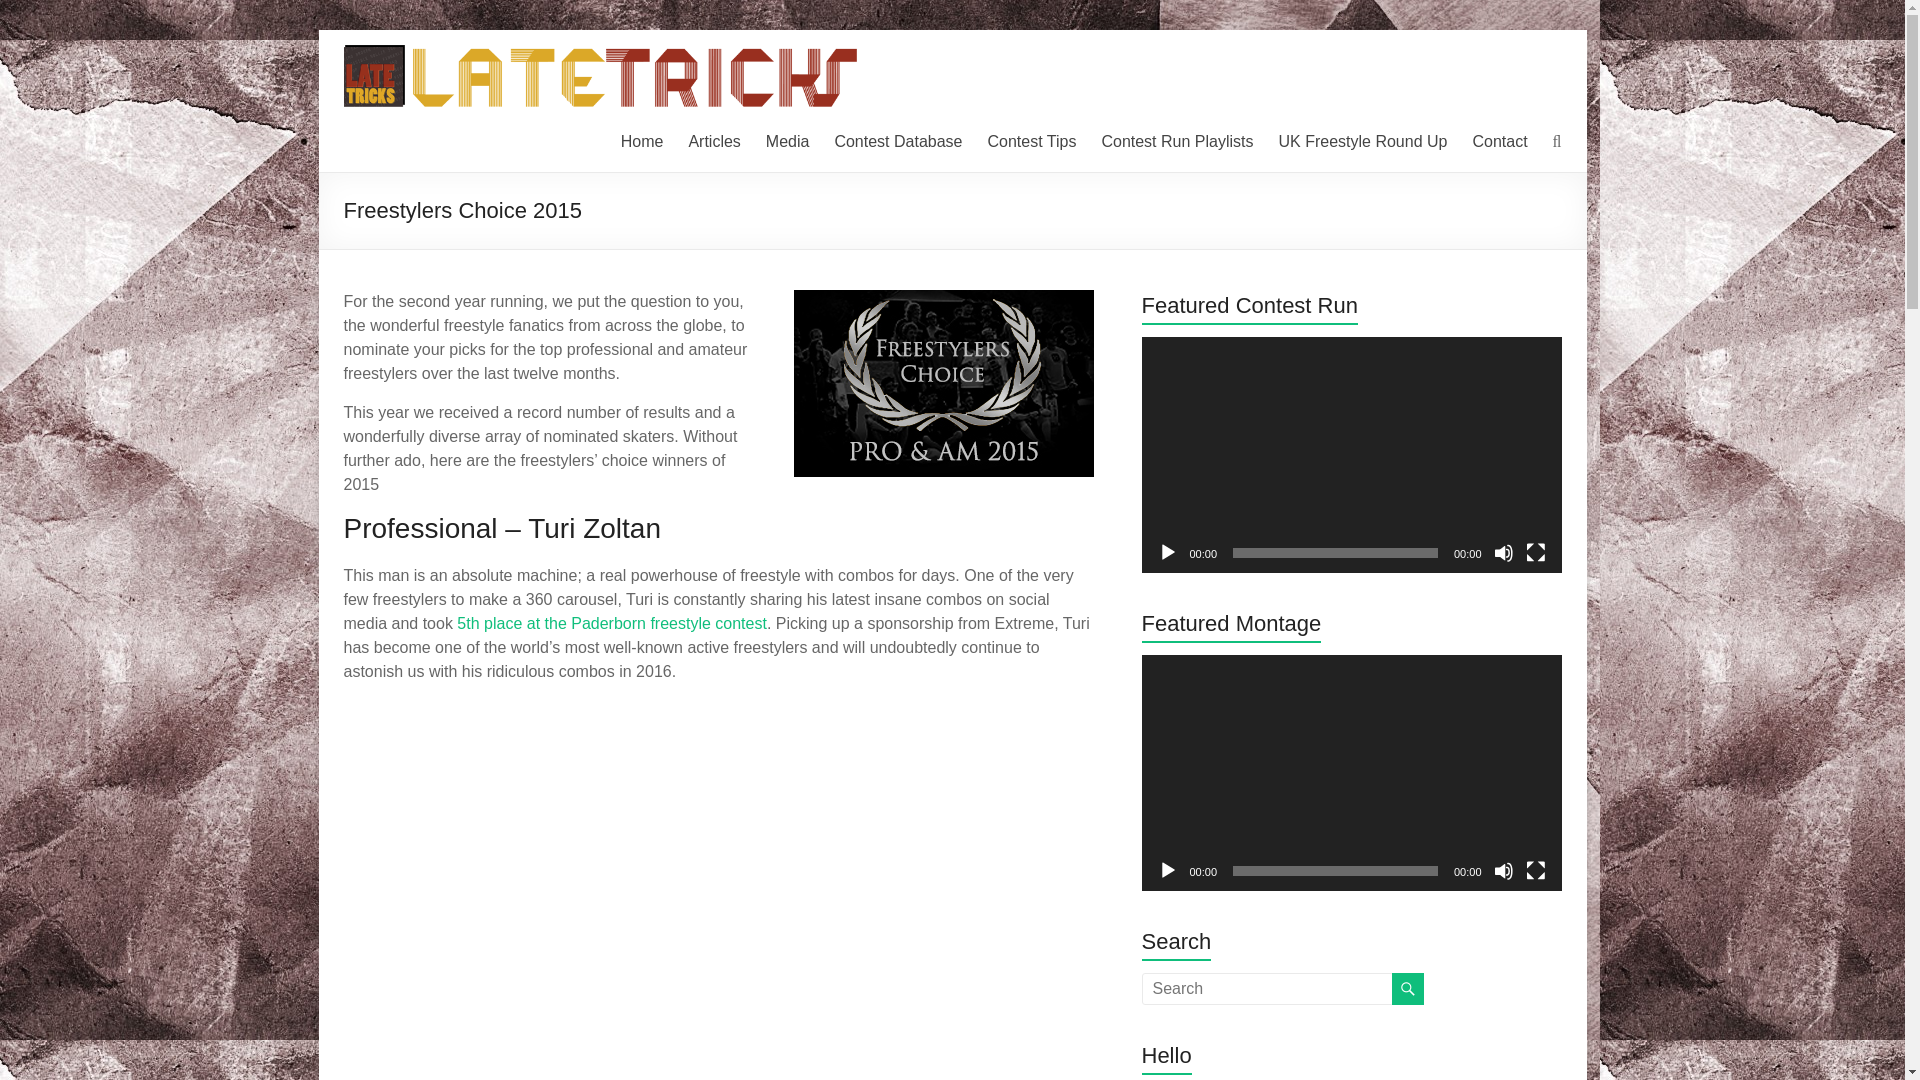 The width and height of the screenshot is (1920, 1080). I want to click on Contest Database, so click(897, 142).